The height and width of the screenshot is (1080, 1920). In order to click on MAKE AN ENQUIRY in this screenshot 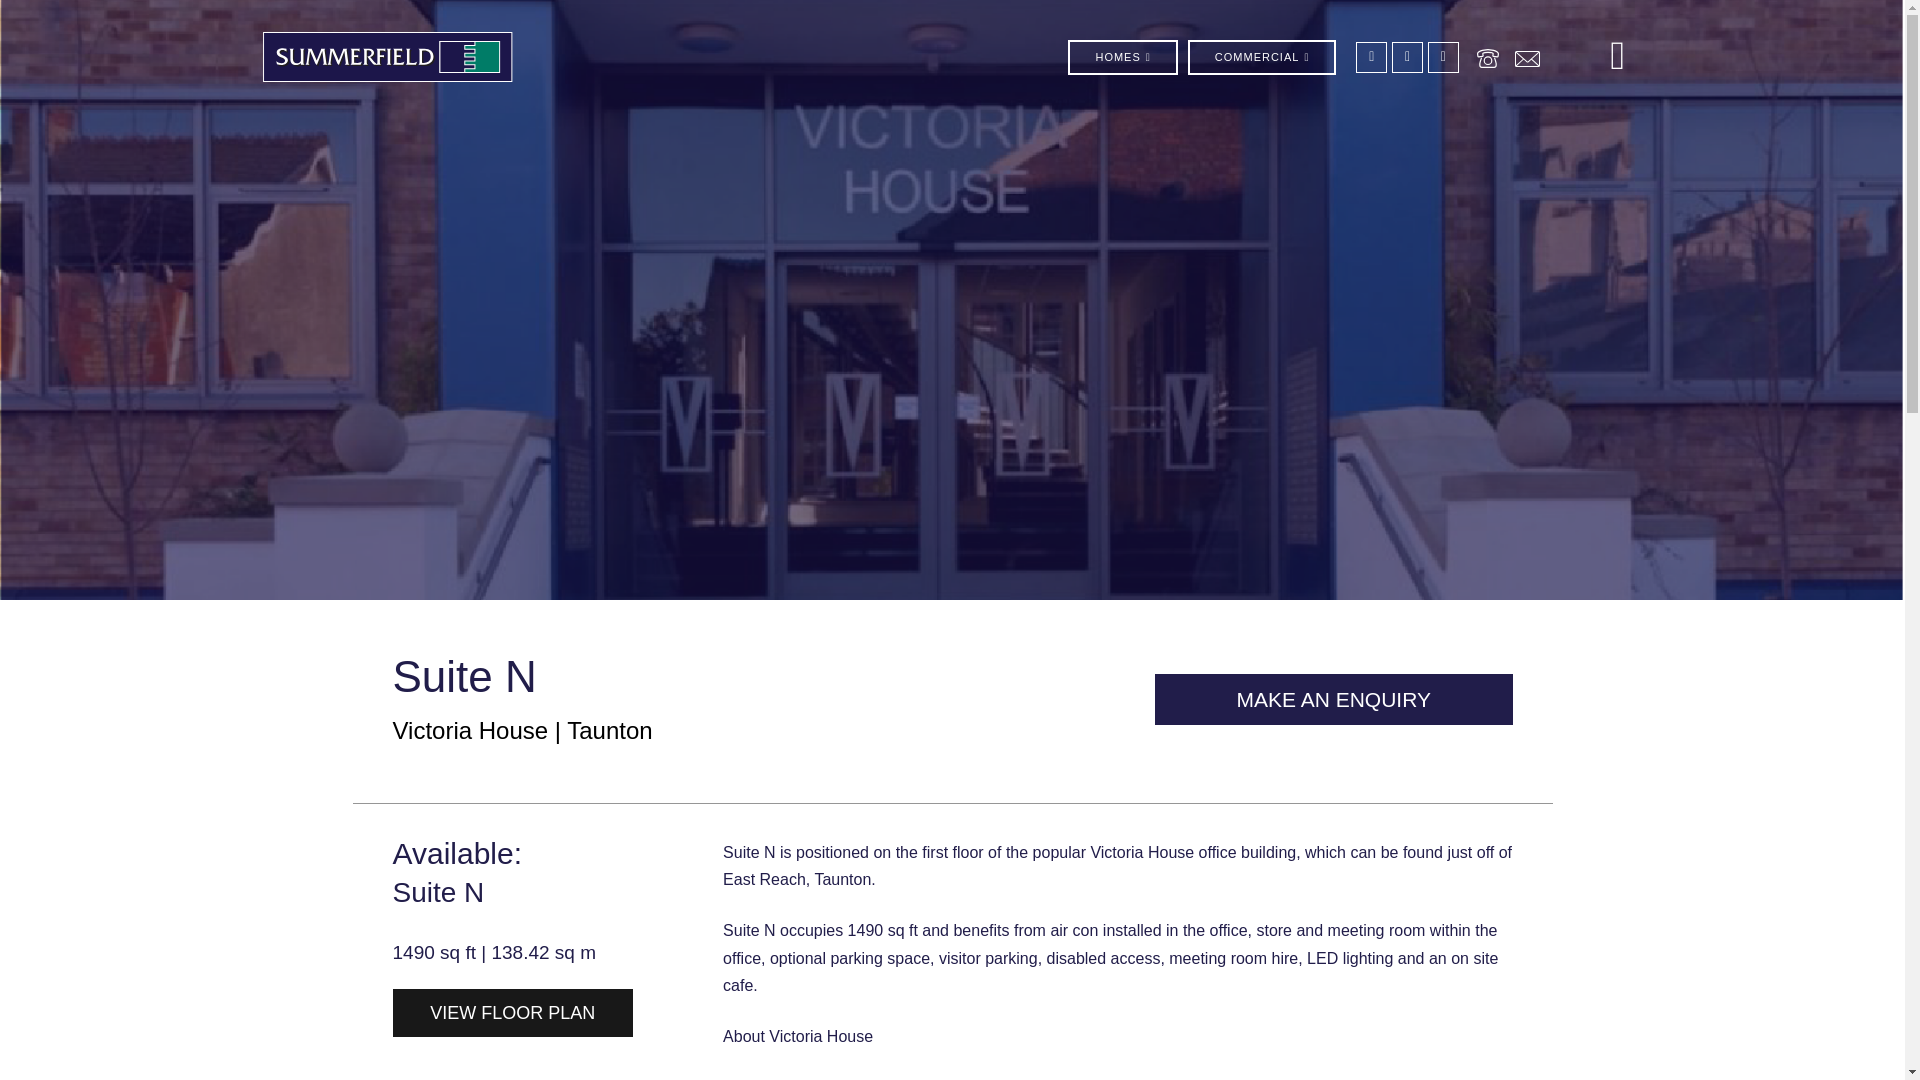, I will do `click(1334, 698)`.